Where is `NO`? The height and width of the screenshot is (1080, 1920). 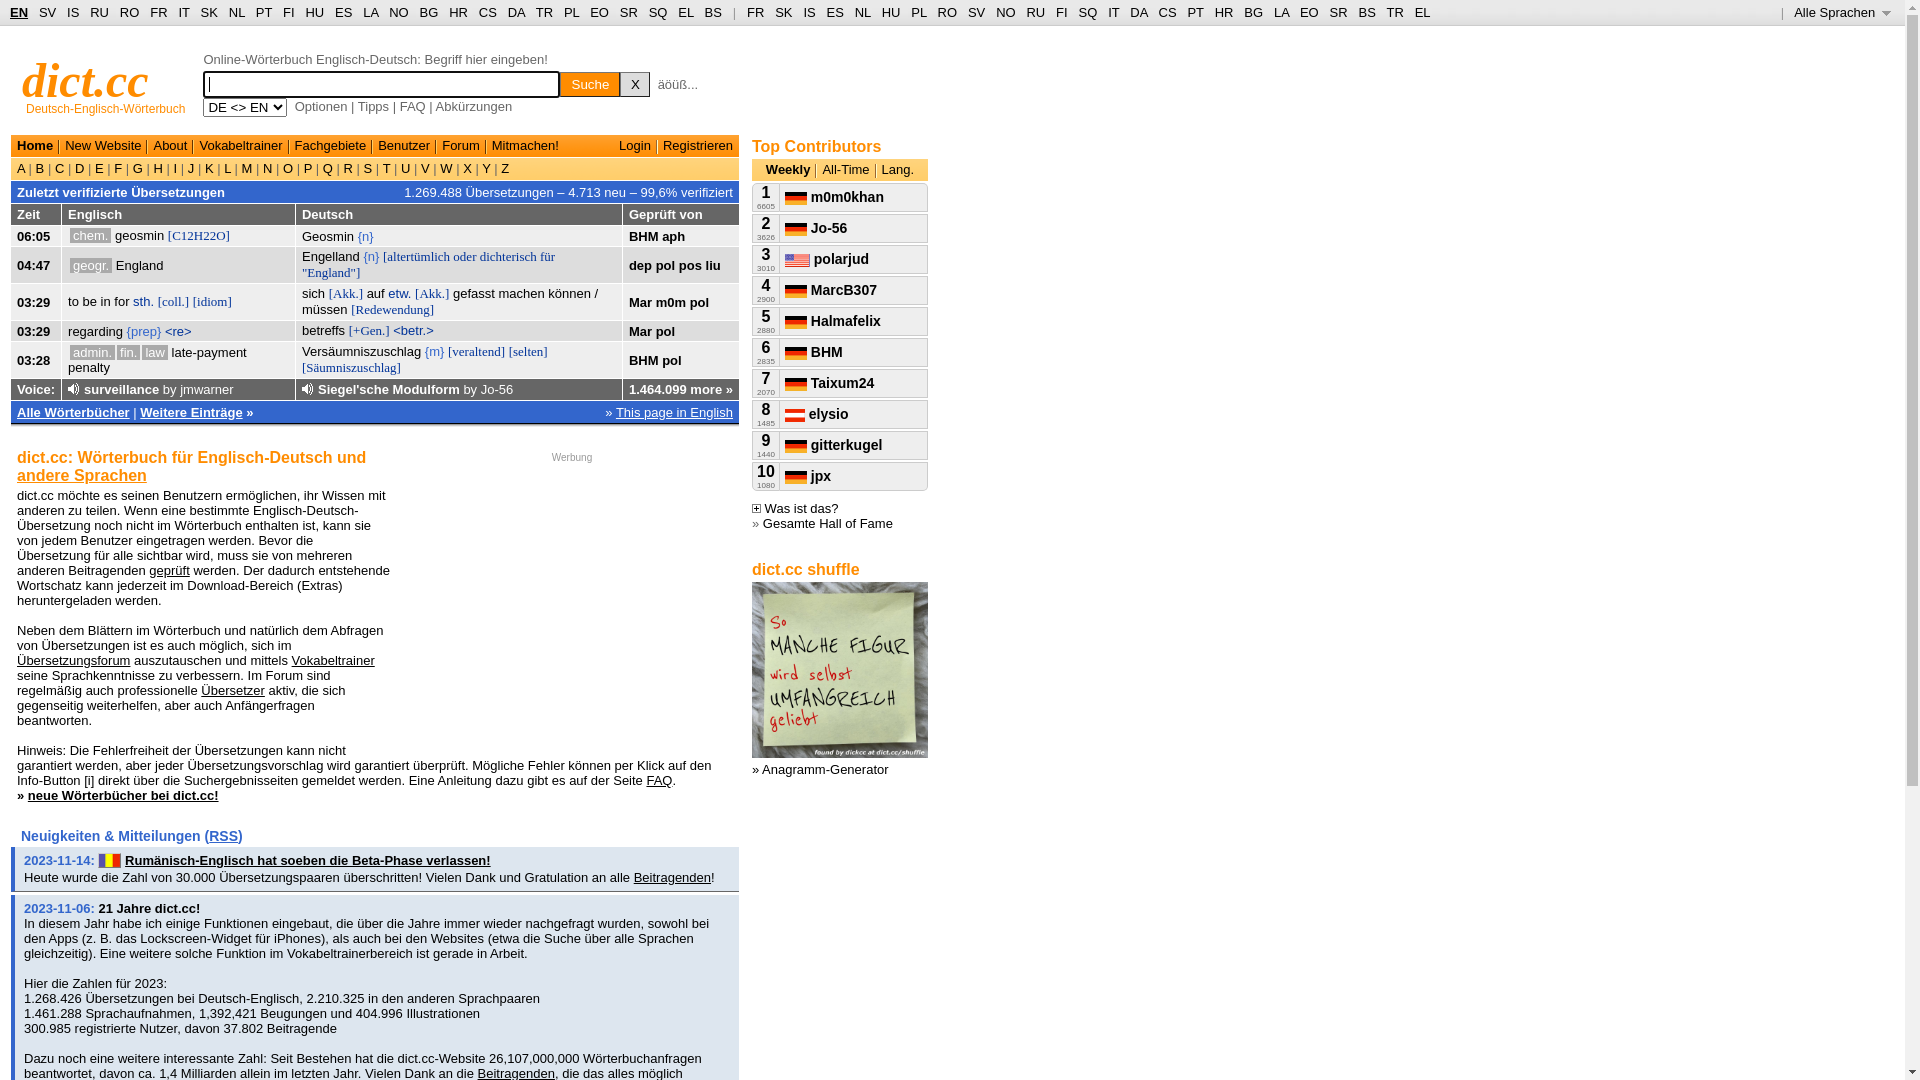 NO is located at coordinates (399, 12).